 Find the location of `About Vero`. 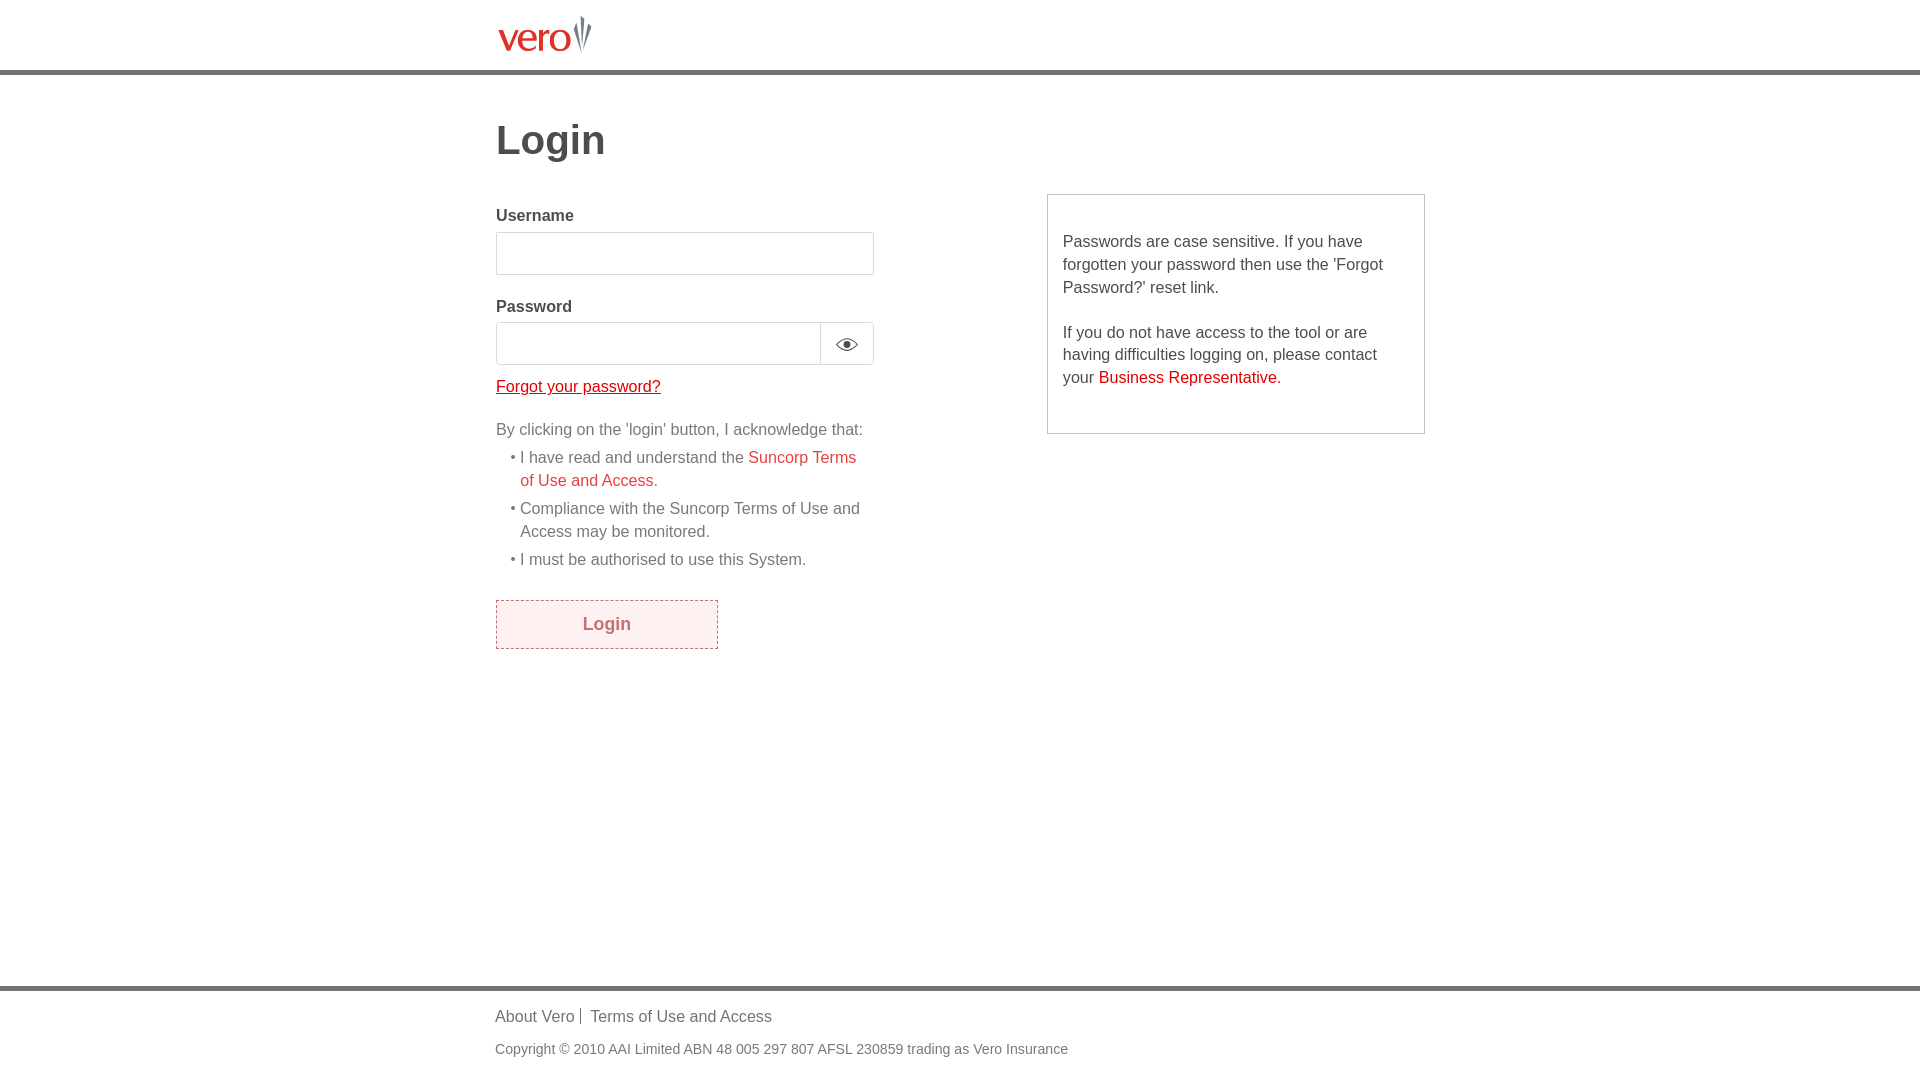

About Vero is located at coordinates (535, 1016).